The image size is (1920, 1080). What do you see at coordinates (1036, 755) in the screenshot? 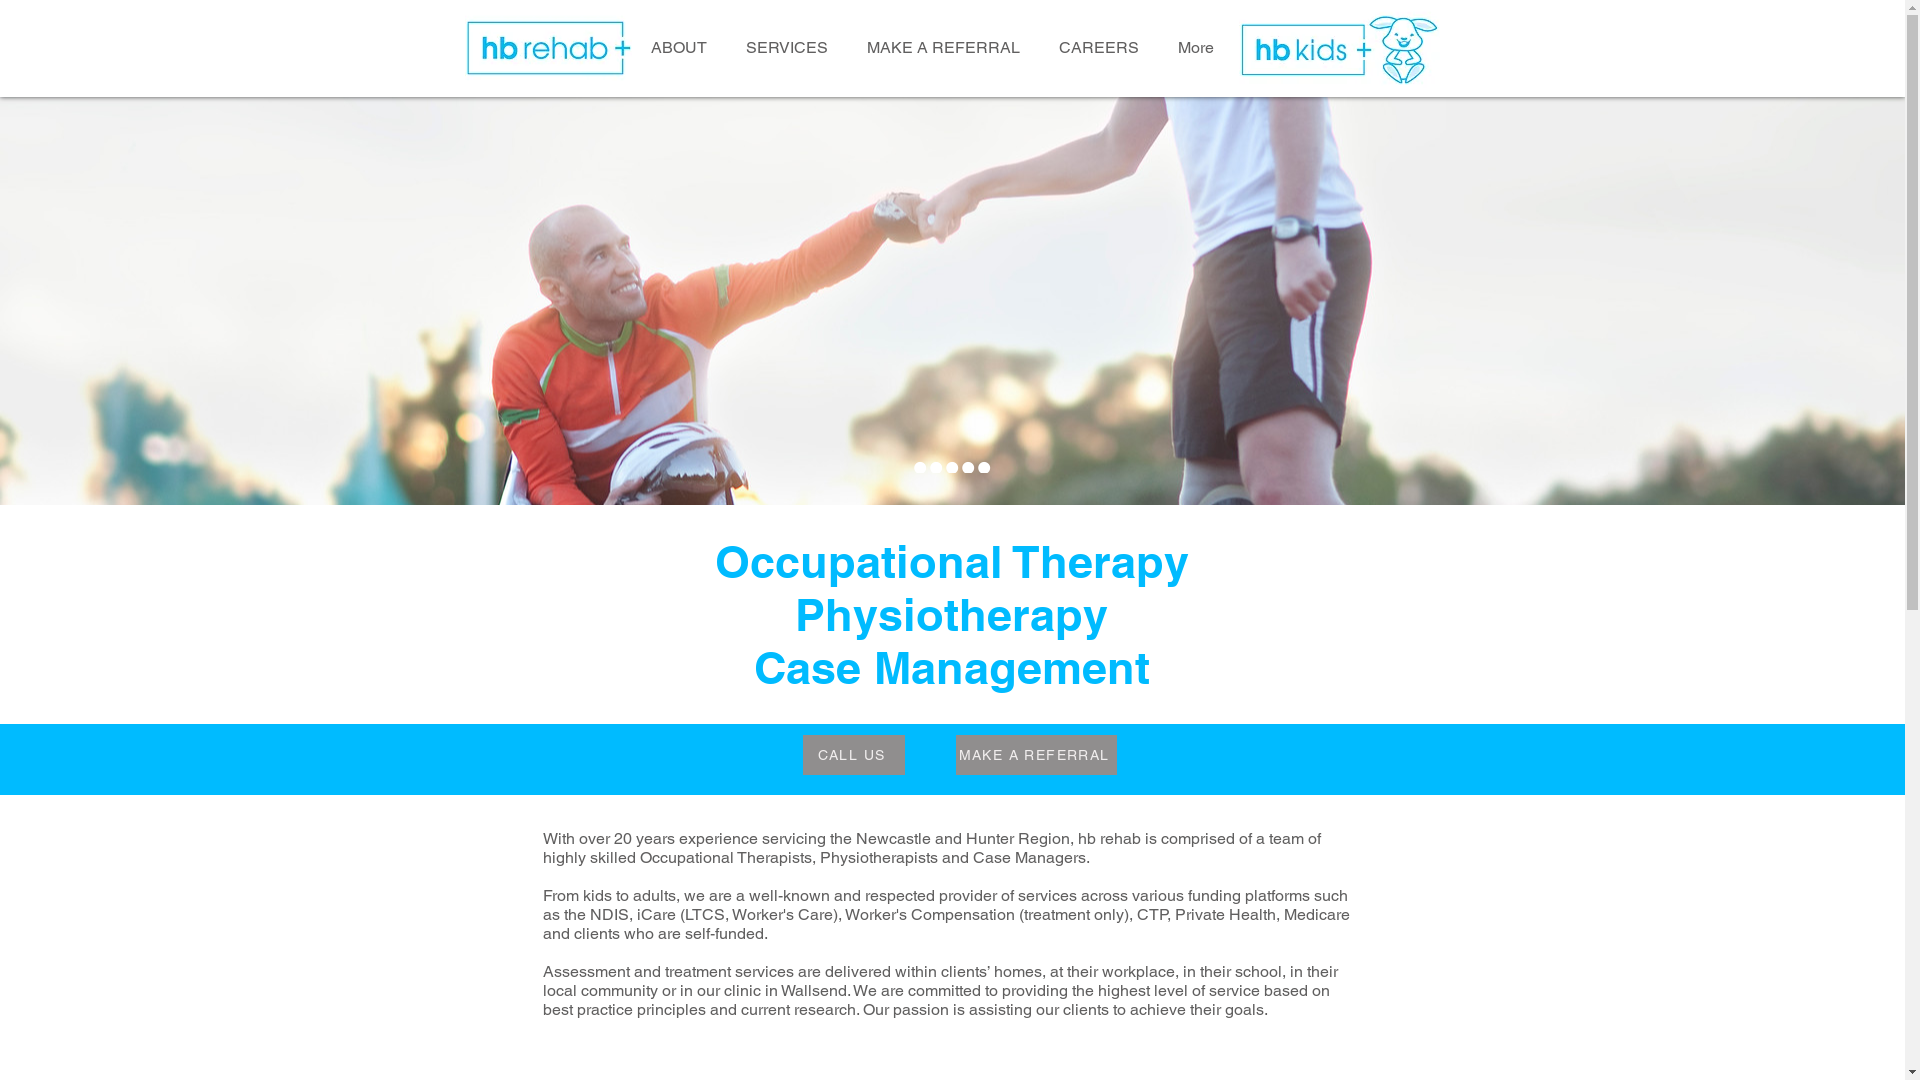
I see `MAKE A REFERRAL` at bounding box center [1036, 755].